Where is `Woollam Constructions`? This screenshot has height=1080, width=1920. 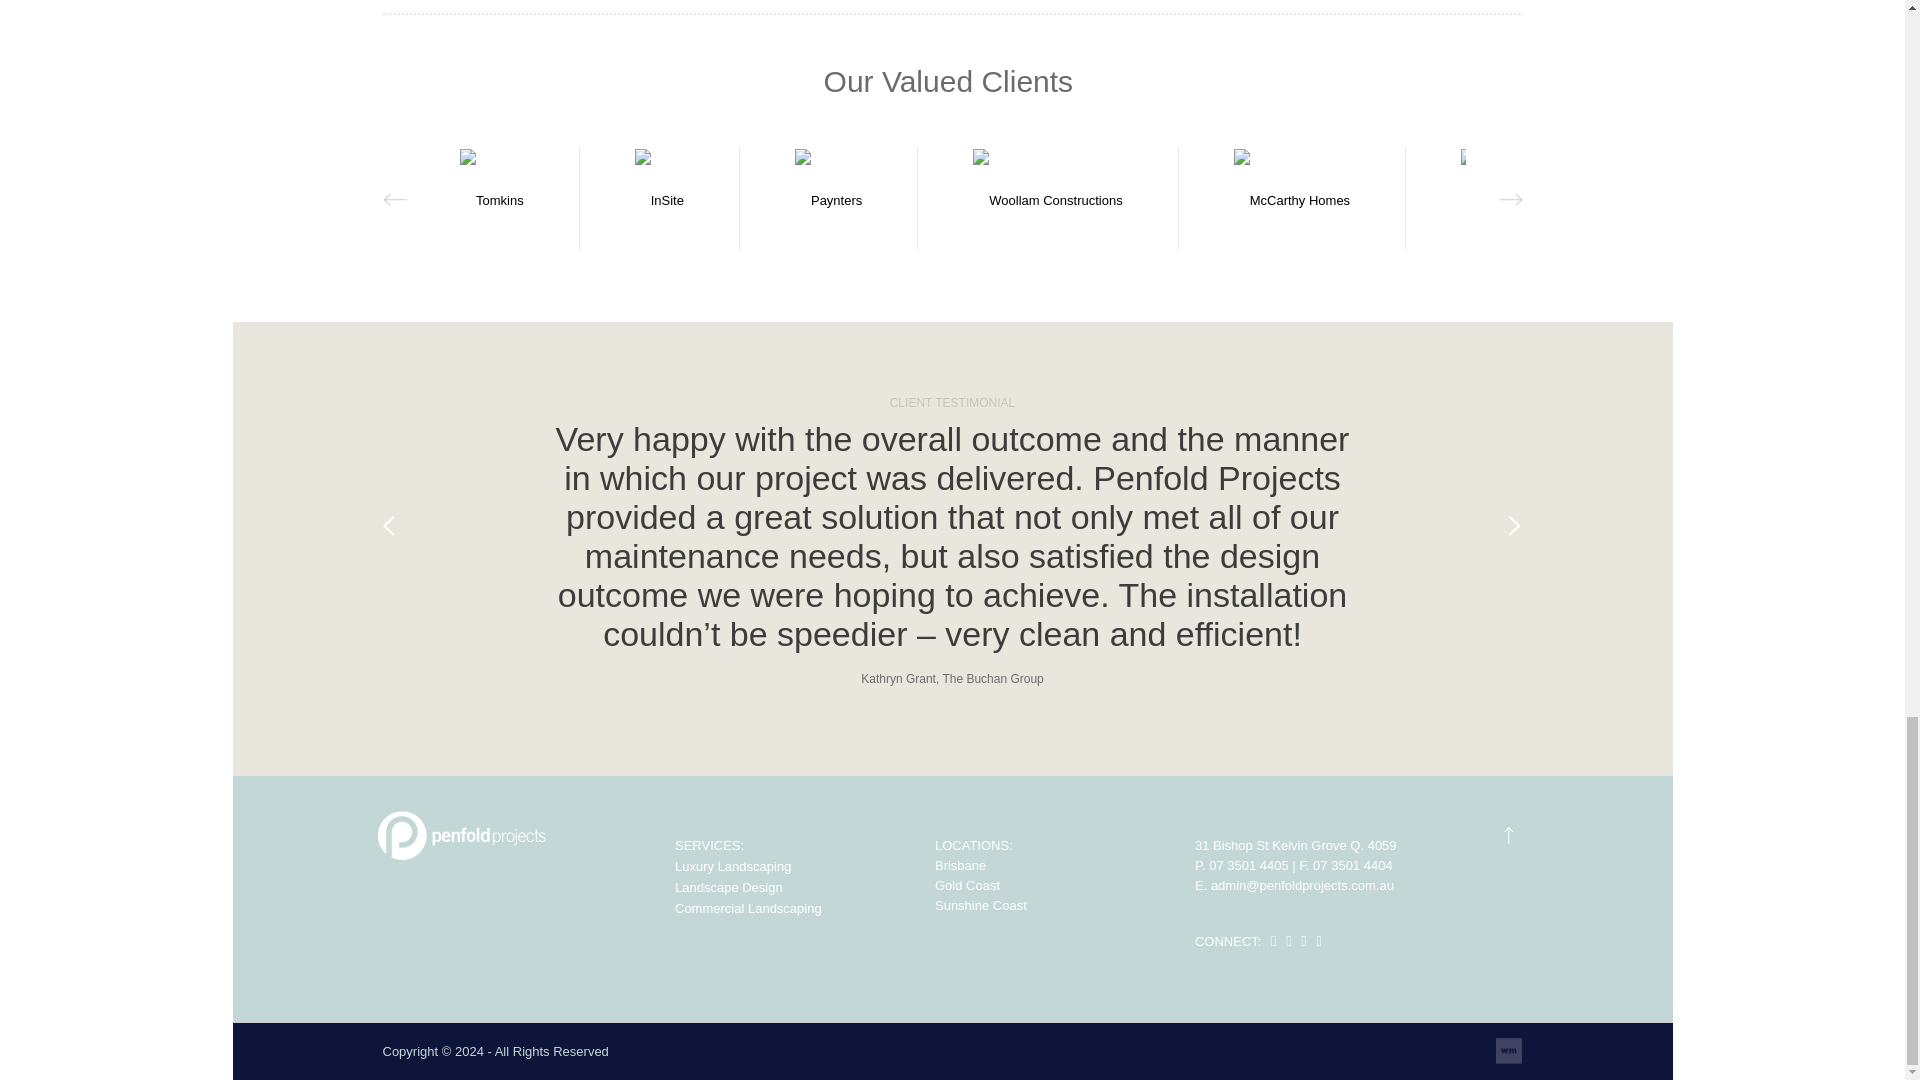 Woollam Constructions is located at coordinates (1047, 200).